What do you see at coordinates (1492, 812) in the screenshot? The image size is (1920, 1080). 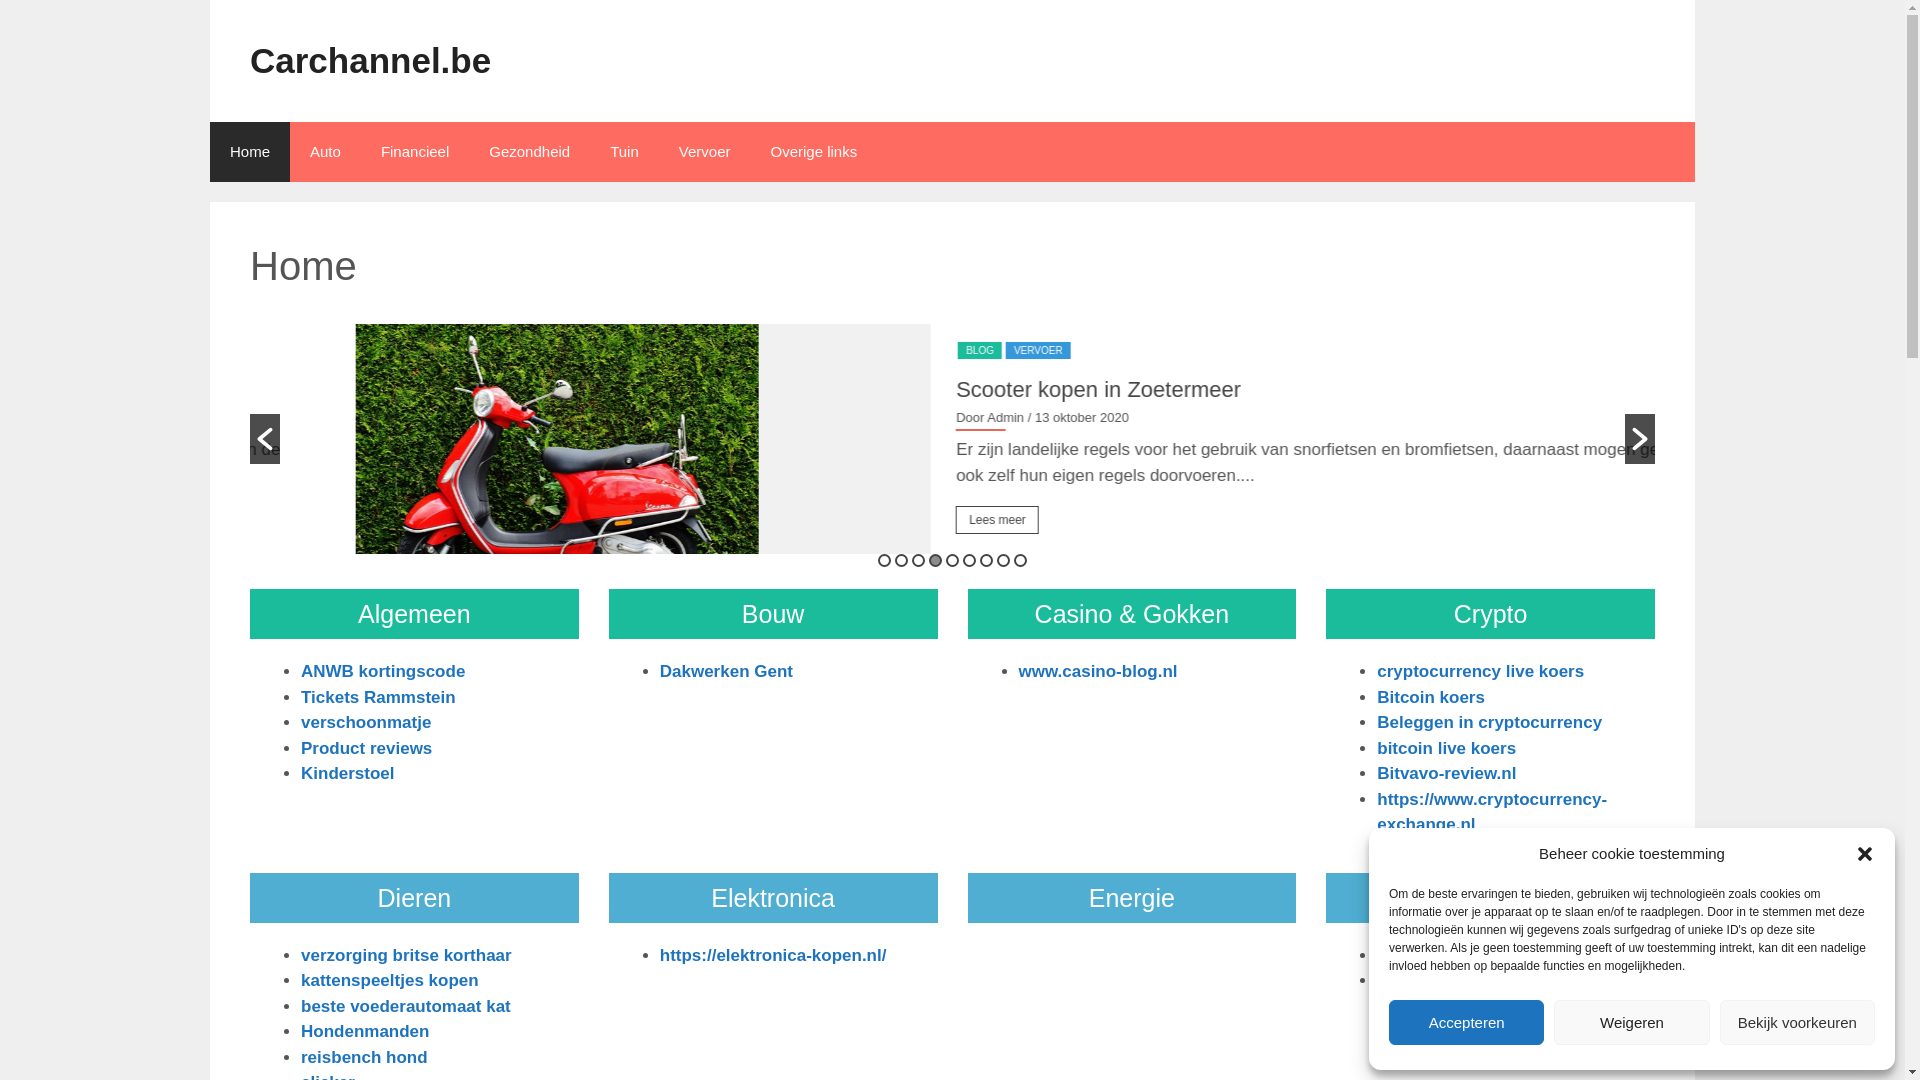 I see `https://www.cryptocurrency-exchange.nl` at bounding box center [1492, 812].